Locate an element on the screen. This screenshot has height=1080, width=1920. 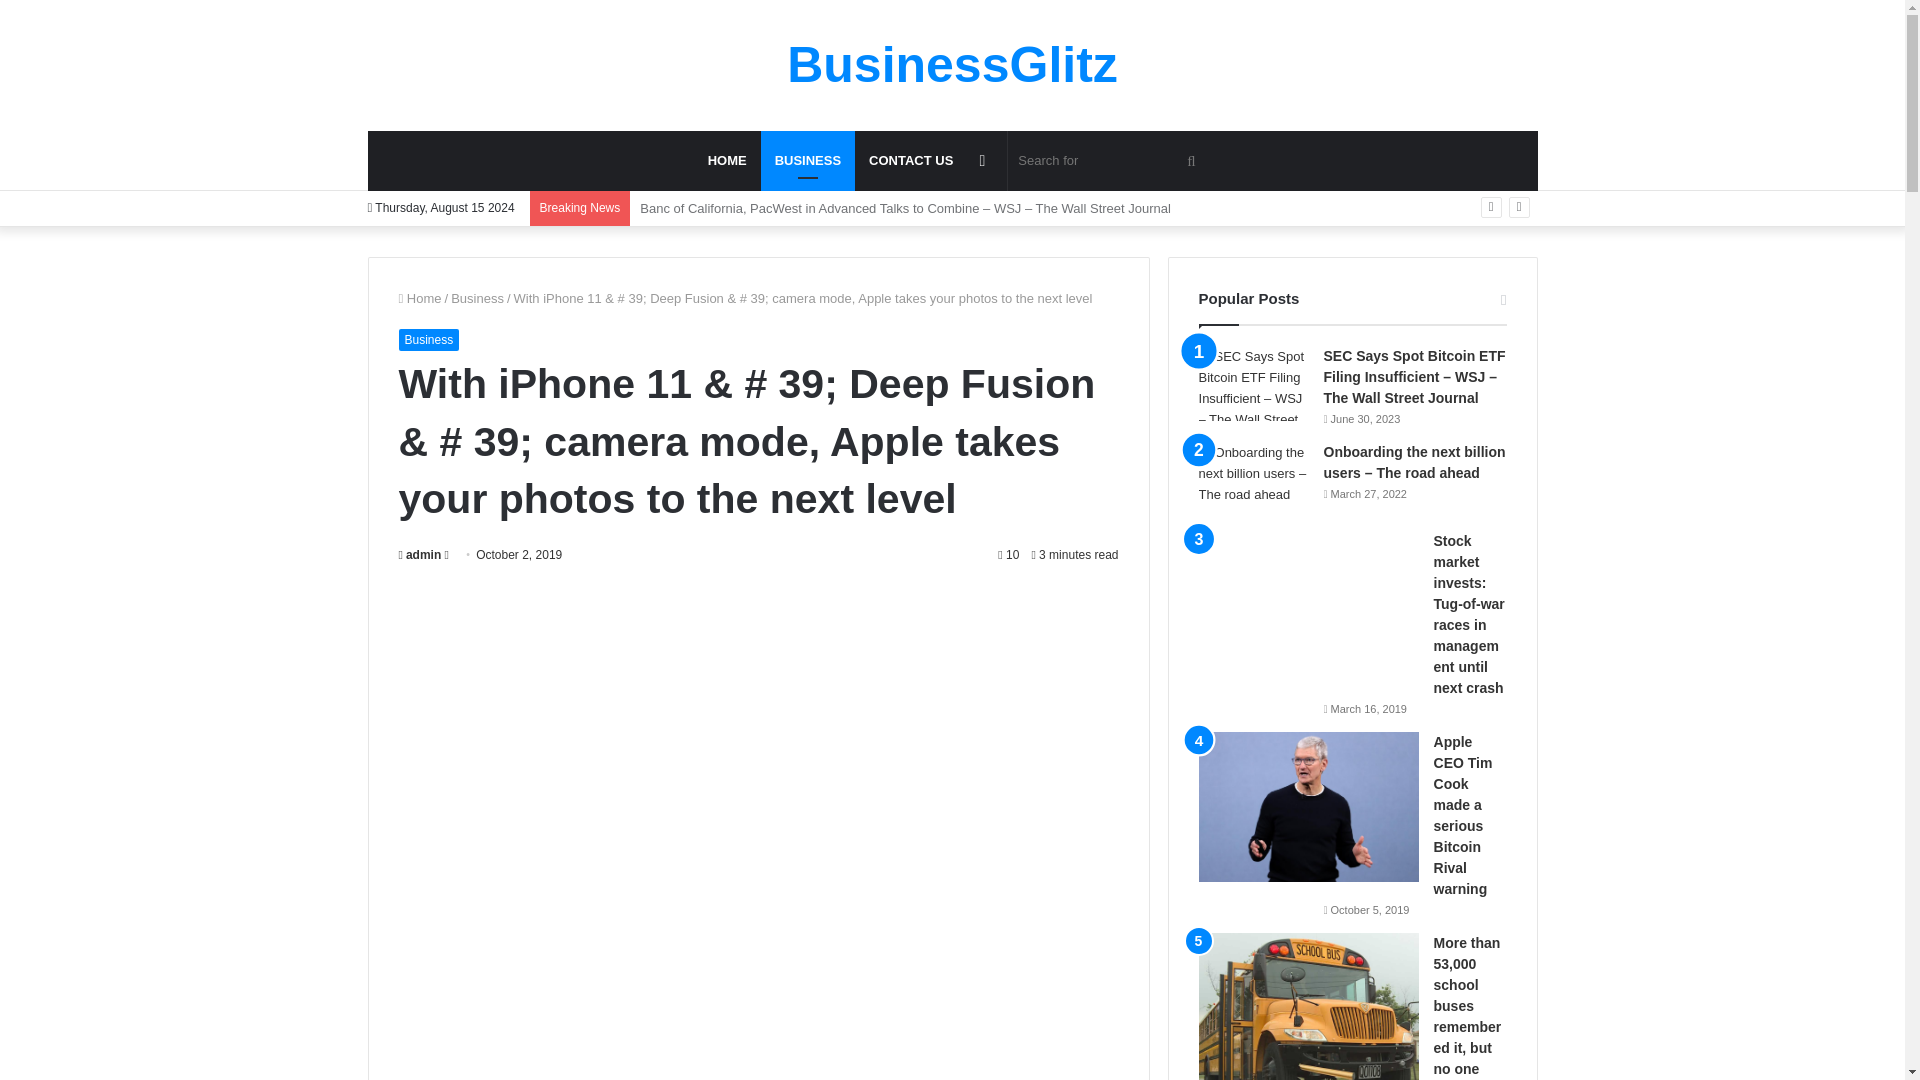
BusinessGlitz is located at coordinates (952, 64).